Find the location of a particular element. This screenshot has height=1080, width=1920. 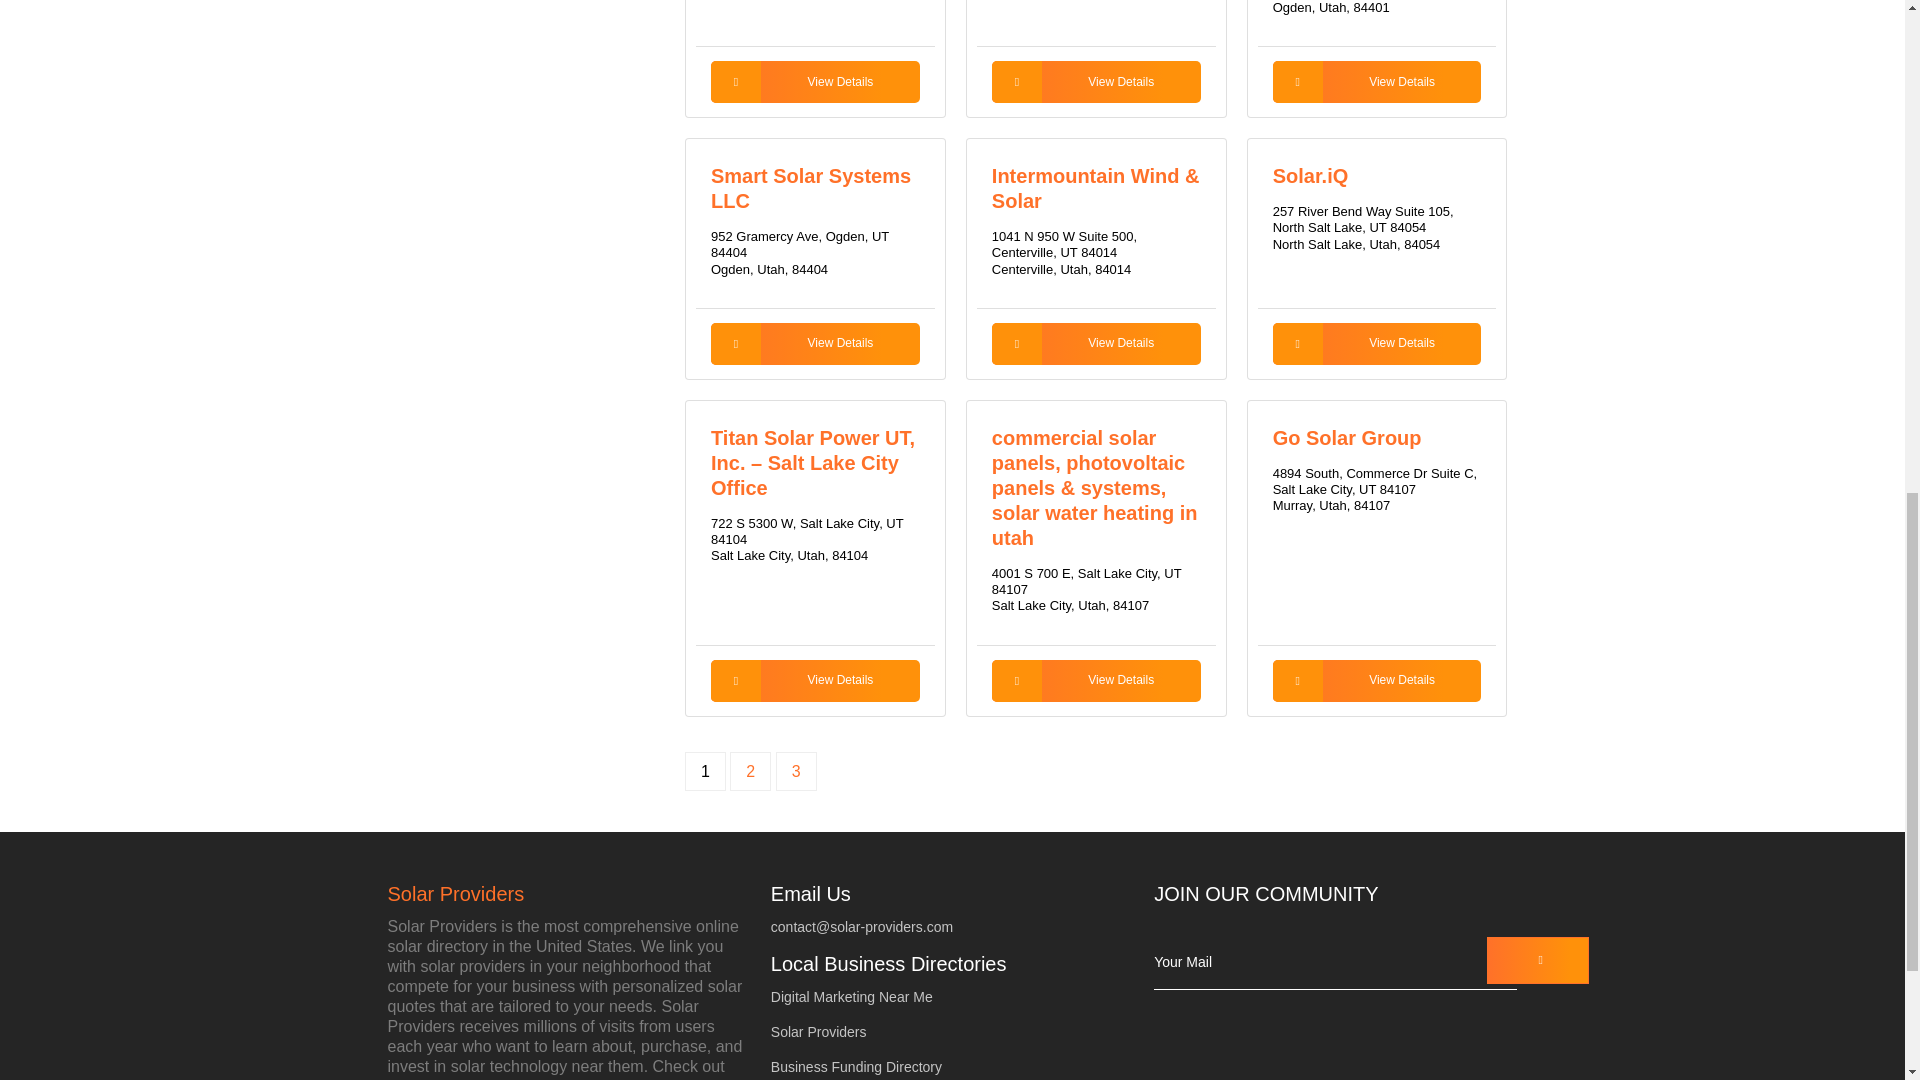

View Details is located at coordinates (1377, 680).